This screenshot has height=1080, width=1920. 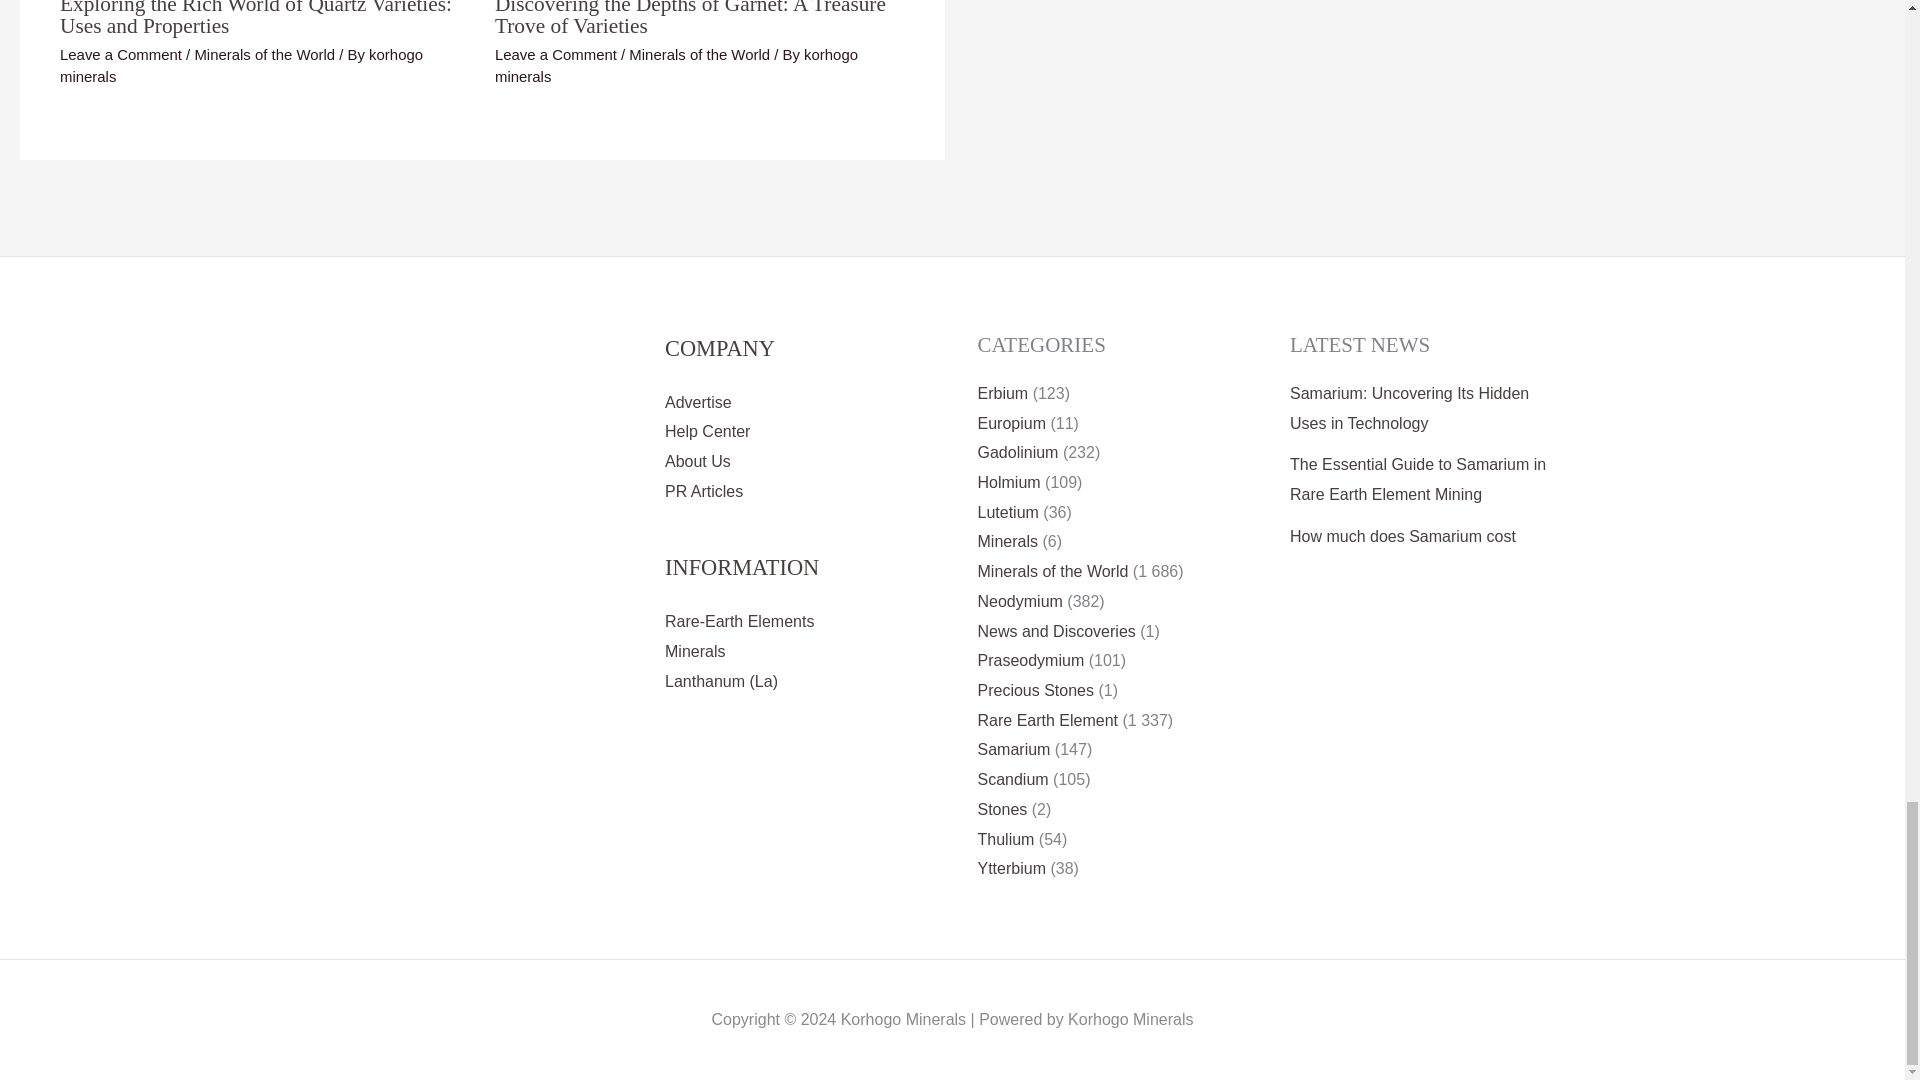 I want to click on korhogo minerals, so click(x=676, y=66).